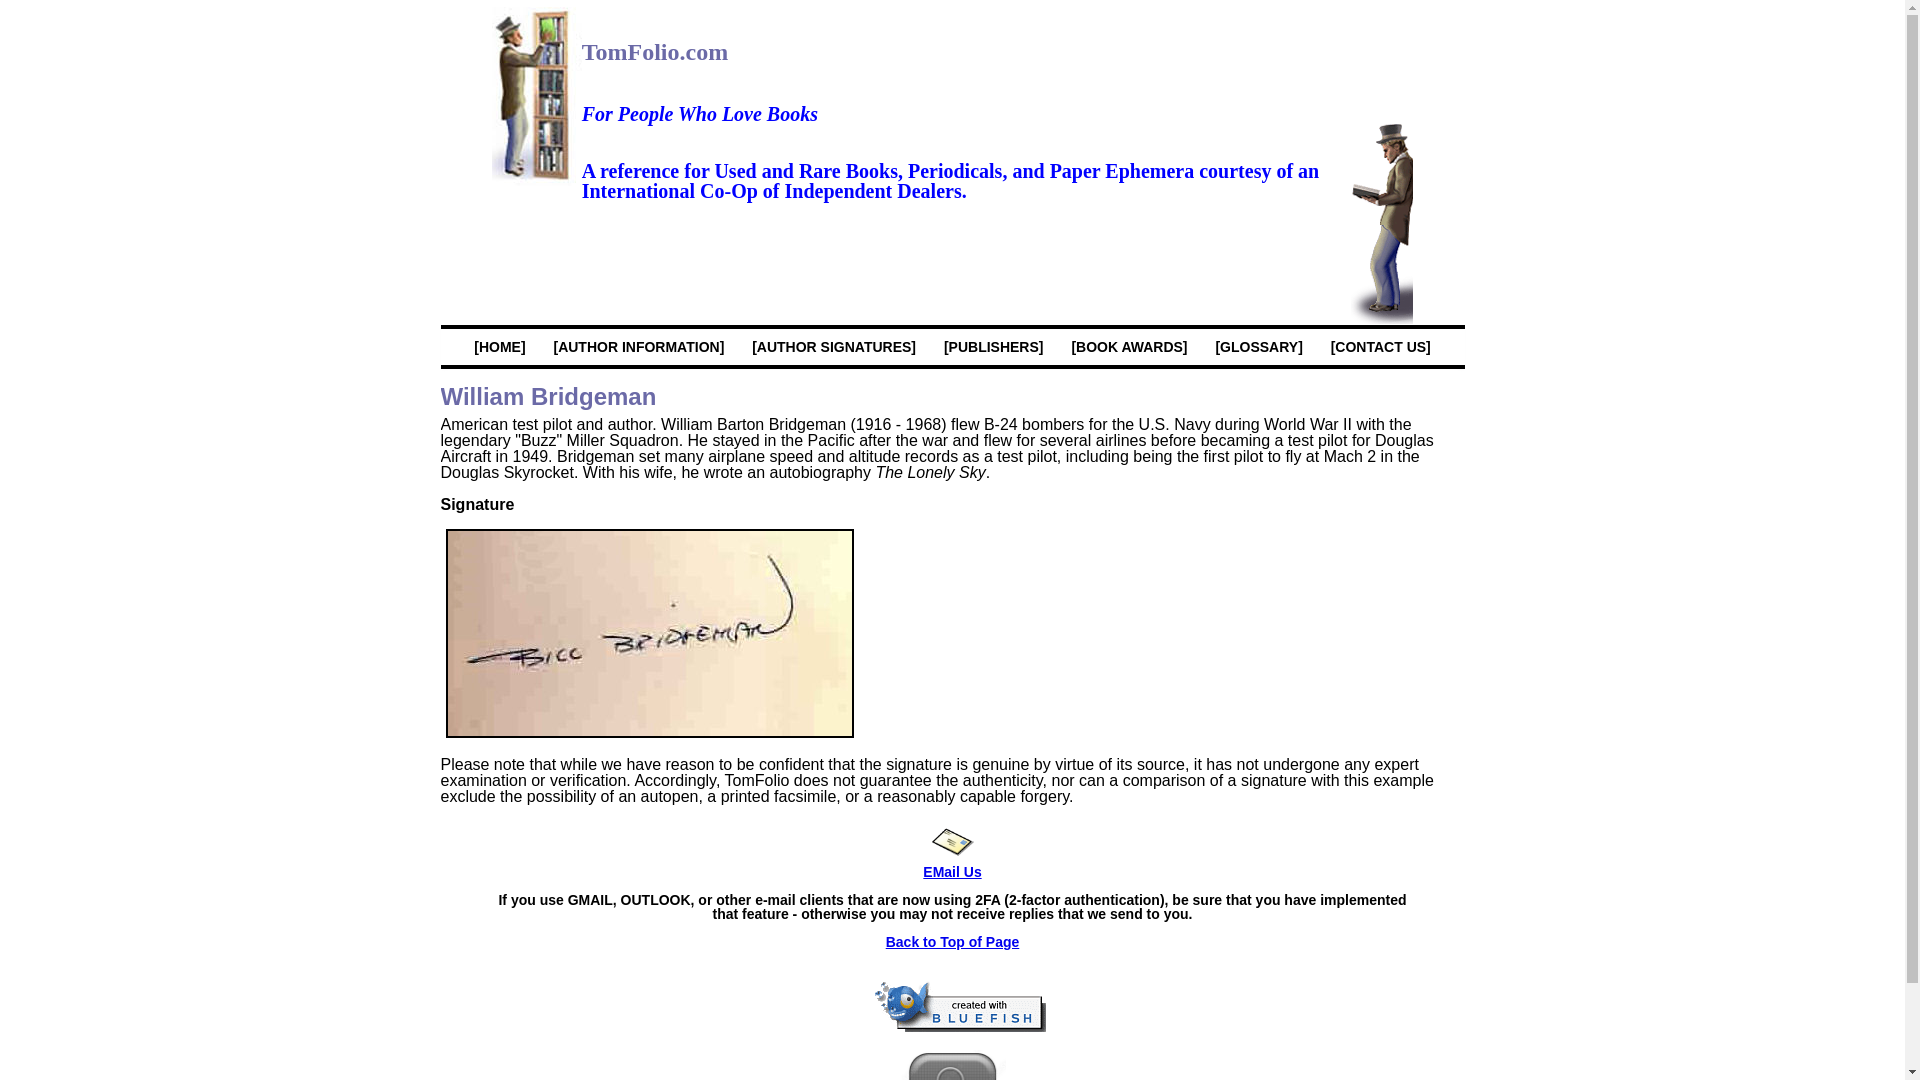 The width and height of the screenshot is (1920, 1080). What do you see at coordinates (952, 864) in the screenshot?
I see `EMail Us` at bounding box center [952, 864].